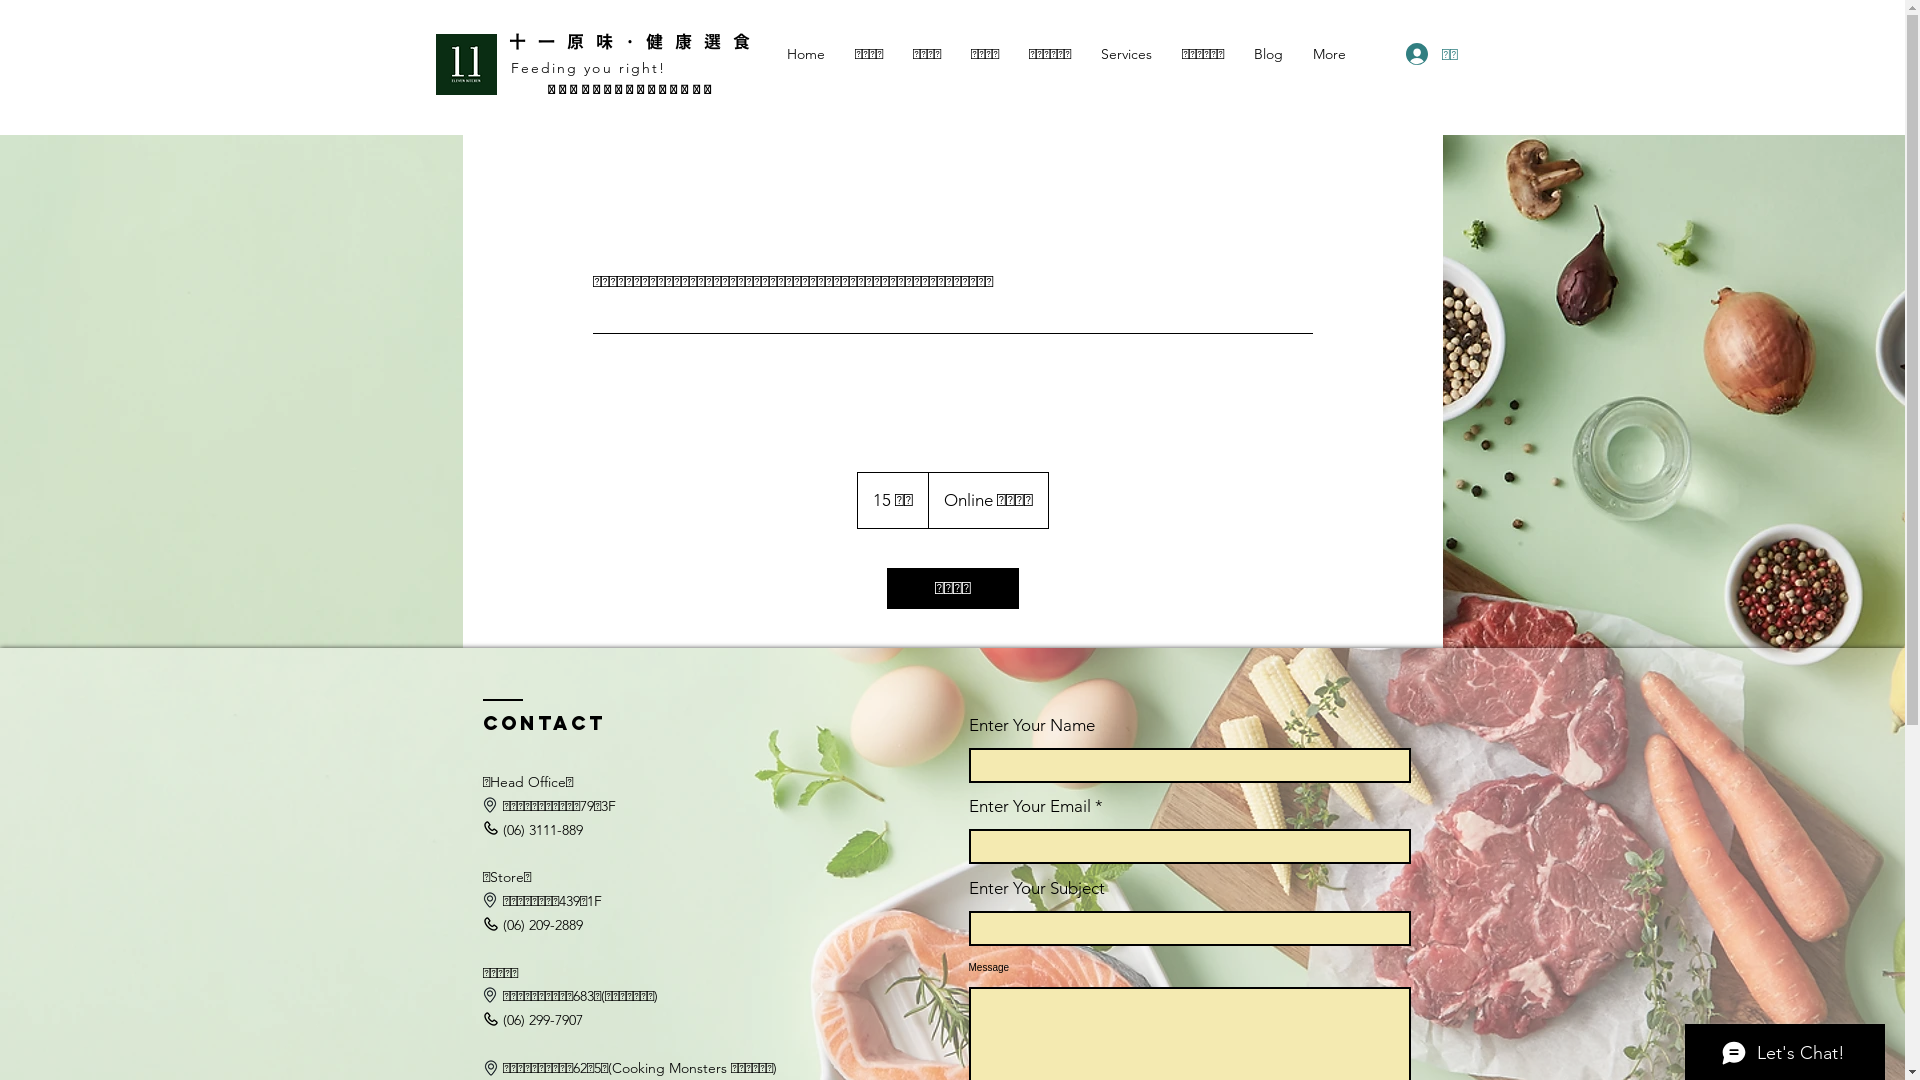  Describe the element at coordinates (1126, 54) in the screenshot. I see `Services` at that location.